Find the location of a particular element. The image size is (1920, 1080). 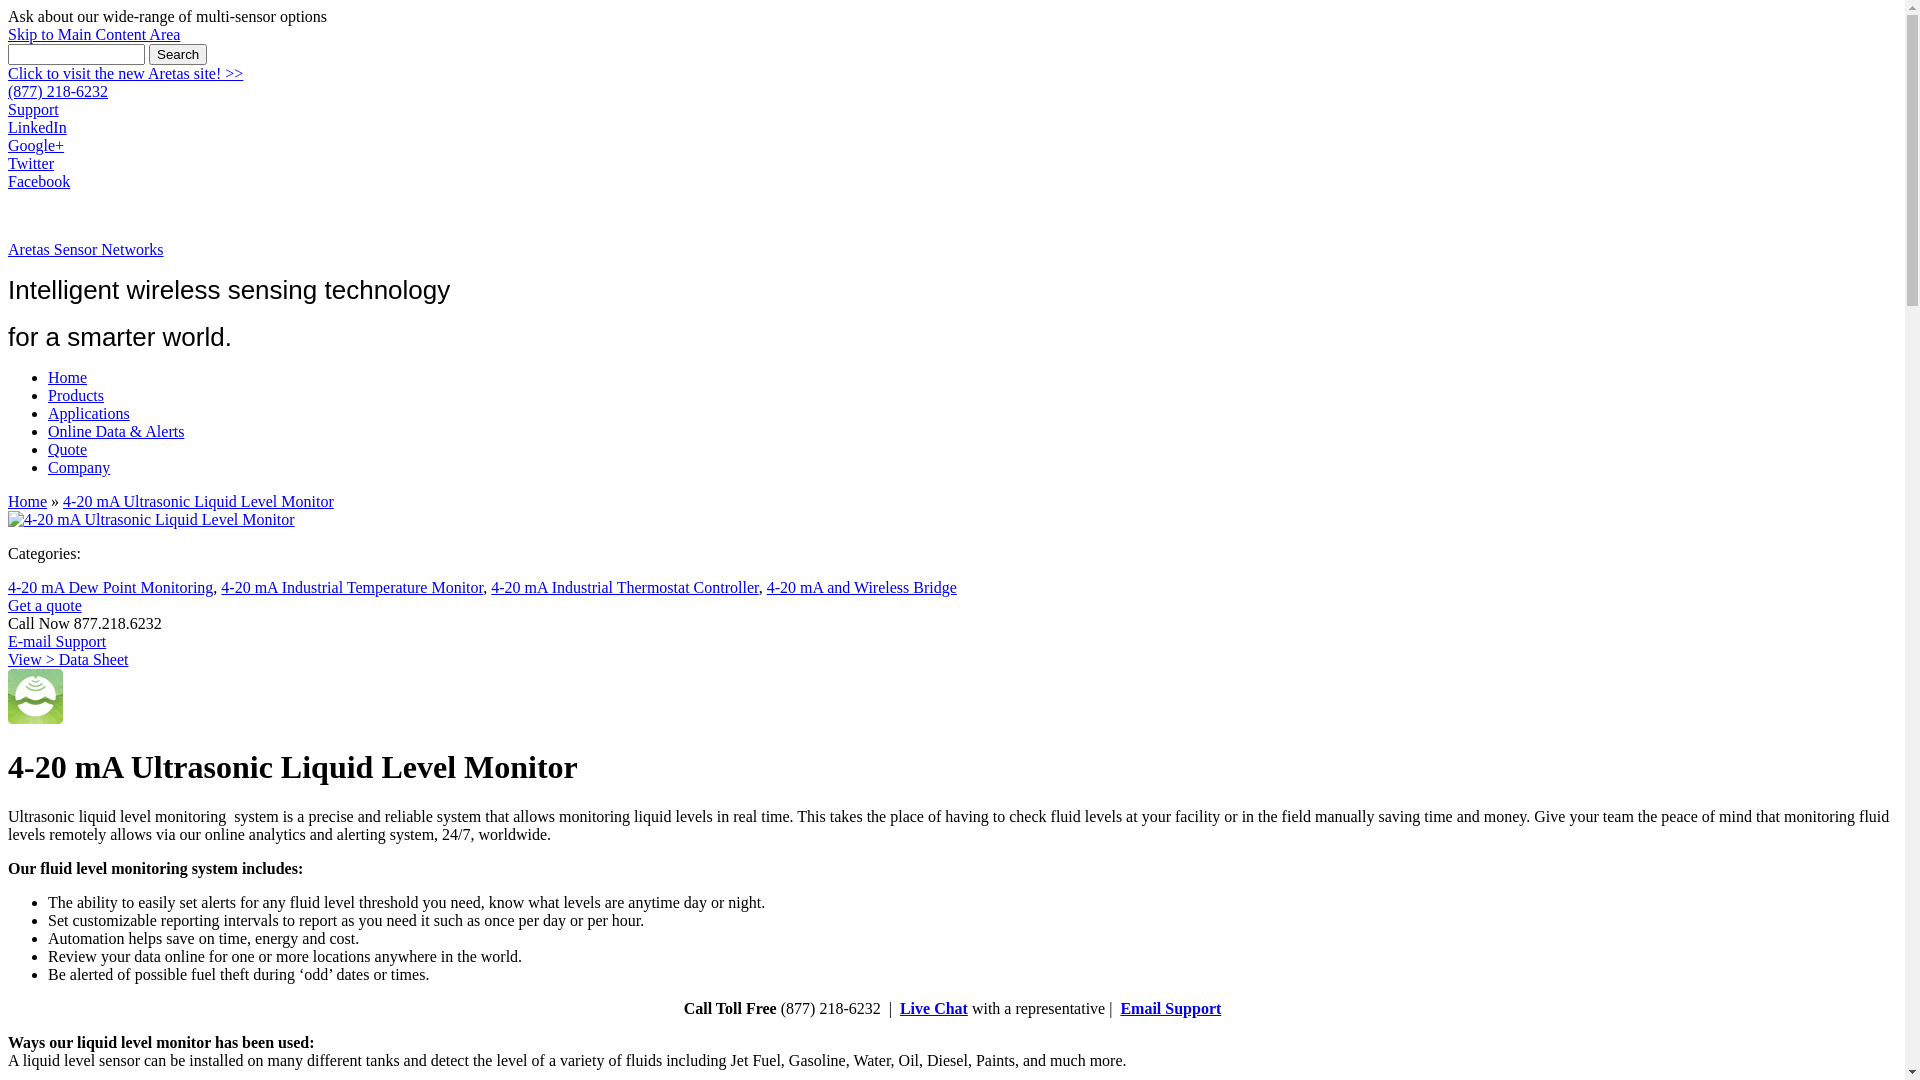

Email Support is located at coordinates (1170, 1008).